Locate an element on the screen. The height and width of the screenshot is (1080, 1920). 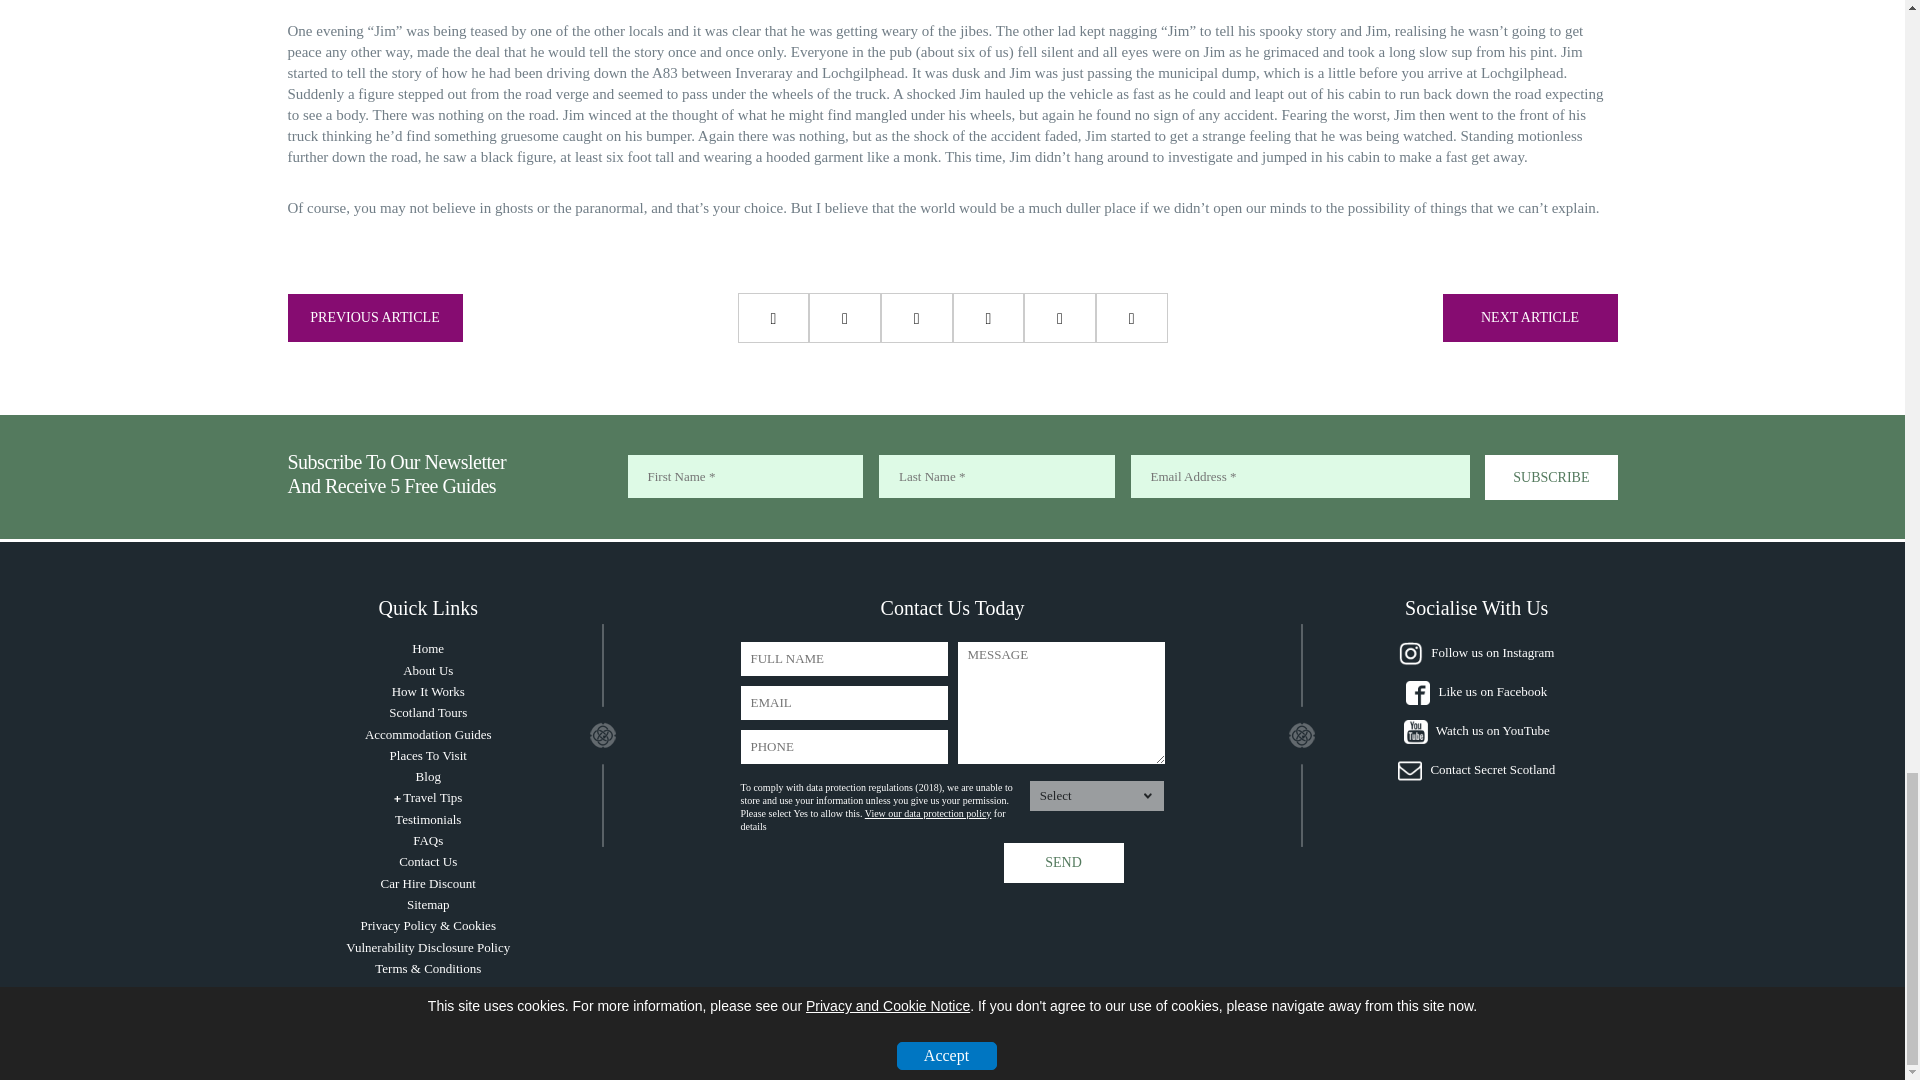
PREVIOUS ARTICLE is located at coordinates (375, 318).